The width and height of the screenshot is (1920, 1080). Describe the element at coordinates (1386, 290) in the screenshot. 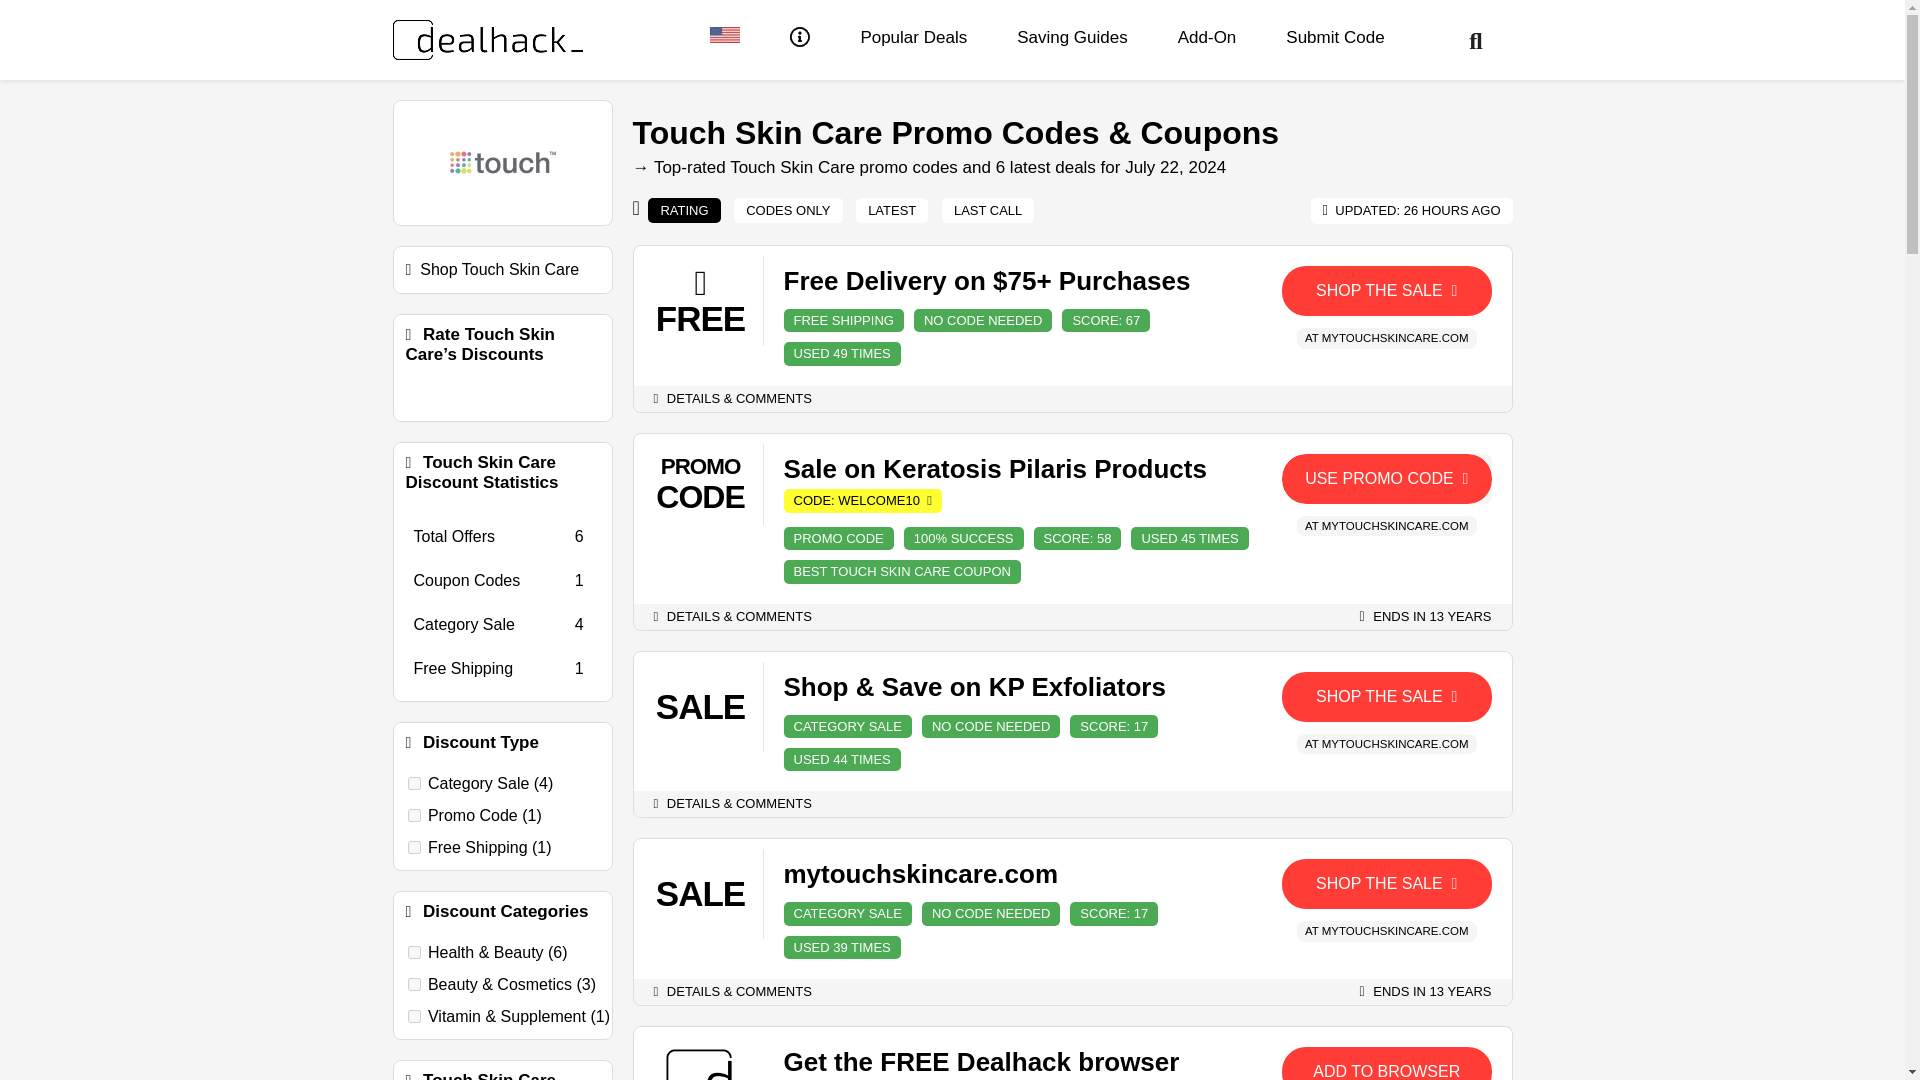

I see `Click to open site` at that location.